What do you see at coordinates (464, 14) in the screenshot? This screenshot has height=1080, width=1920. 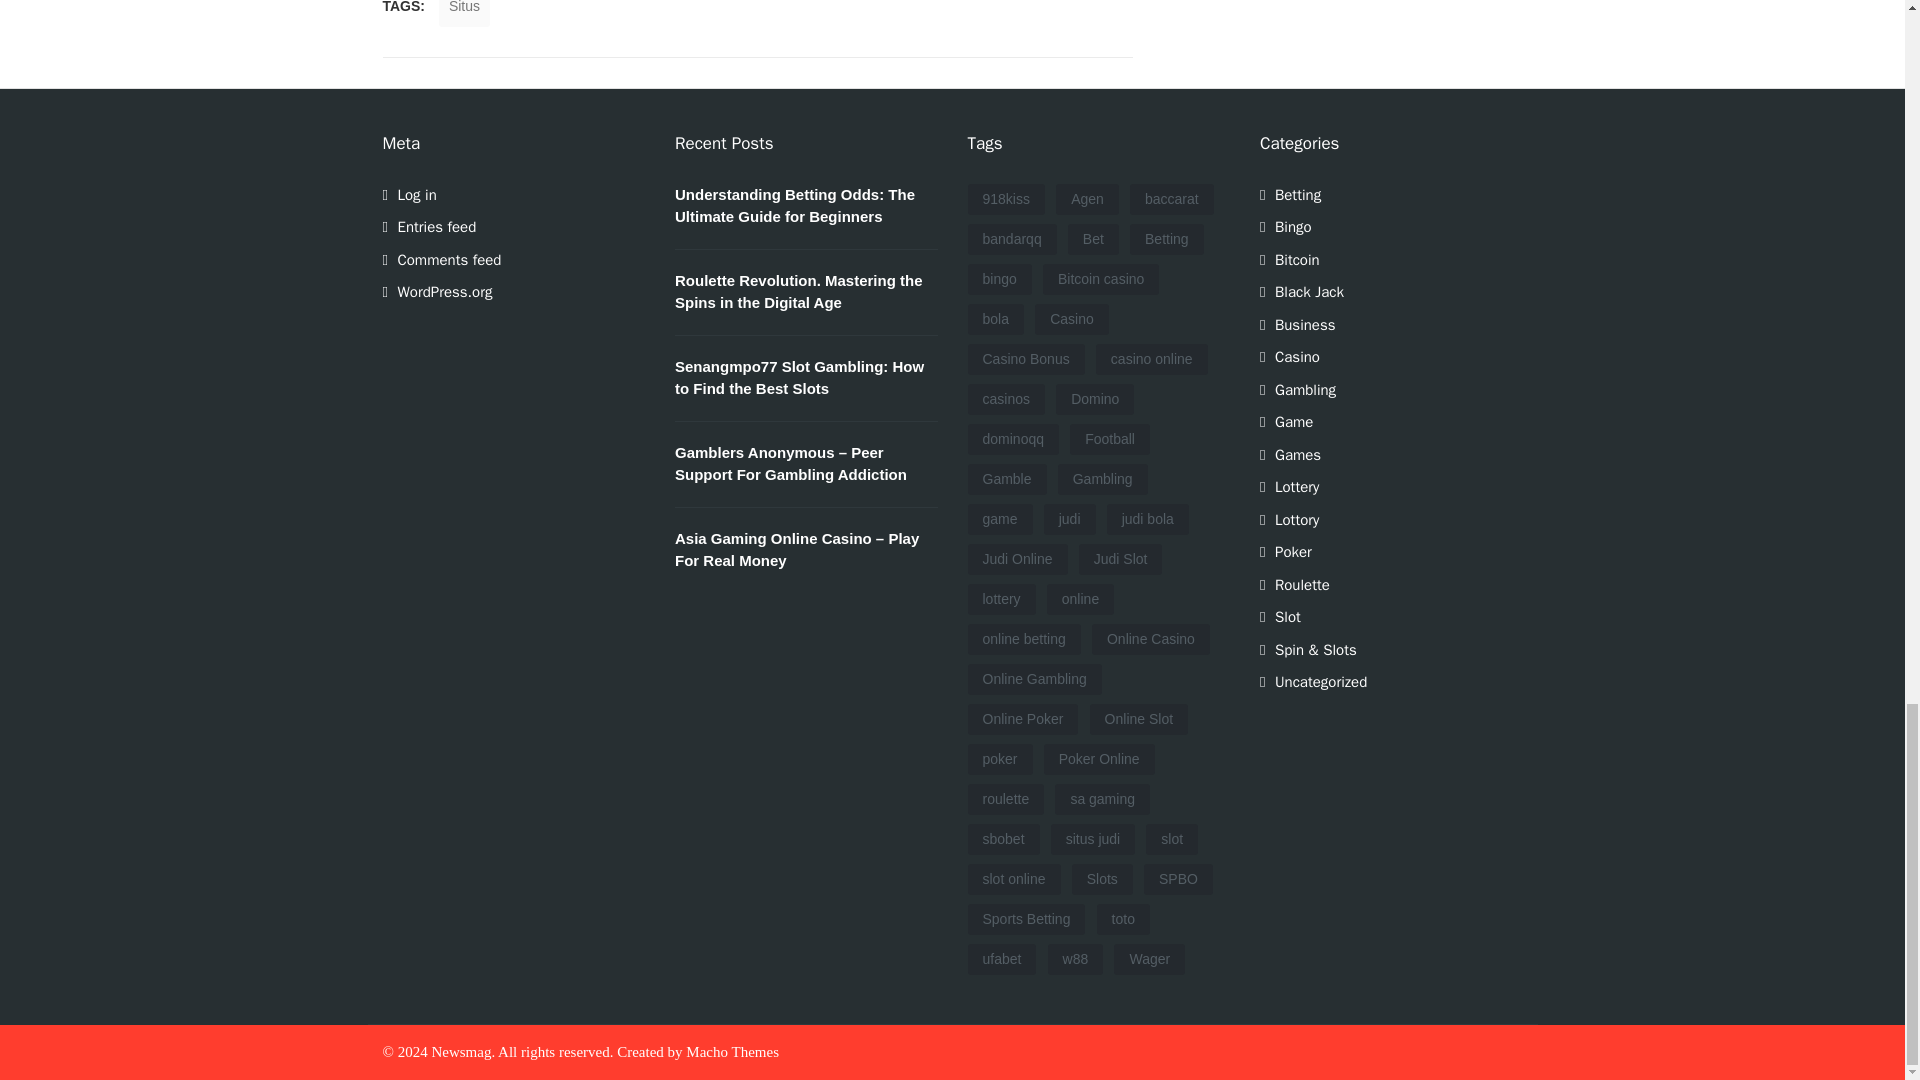 I see `Situs` at bounding box center [464, 14].